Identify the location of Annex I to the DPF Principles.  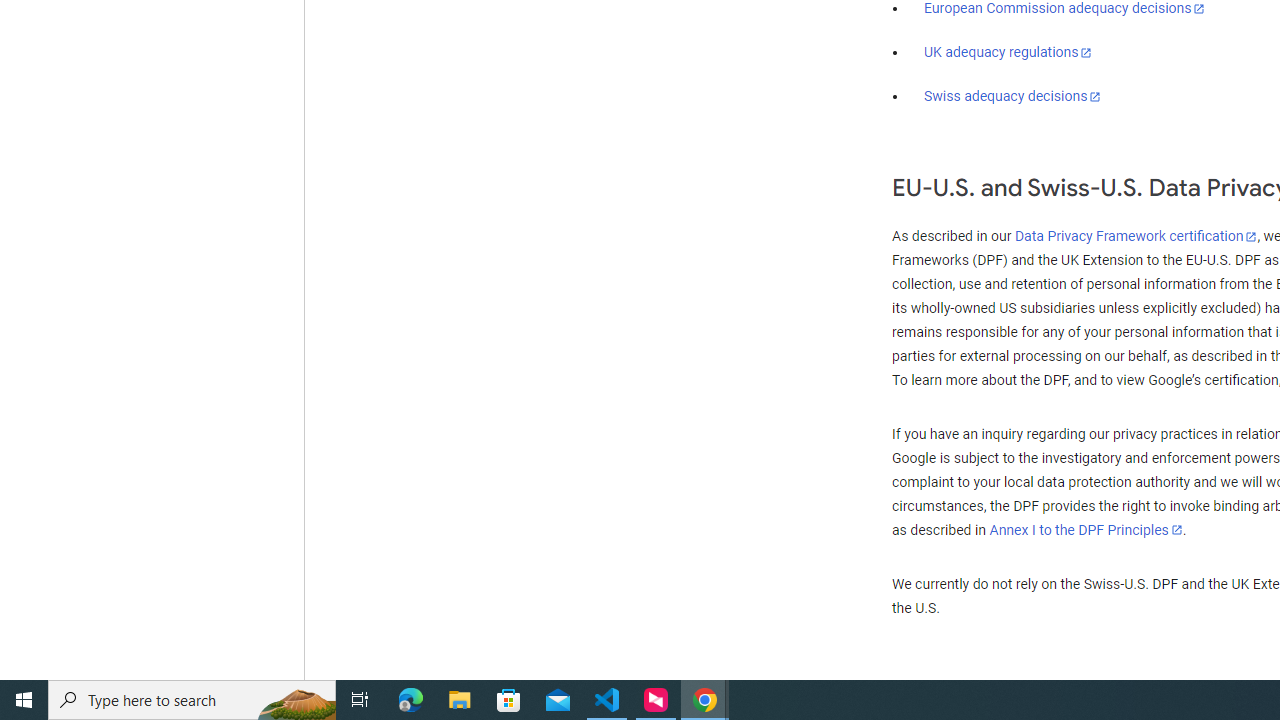
(1086, 530).